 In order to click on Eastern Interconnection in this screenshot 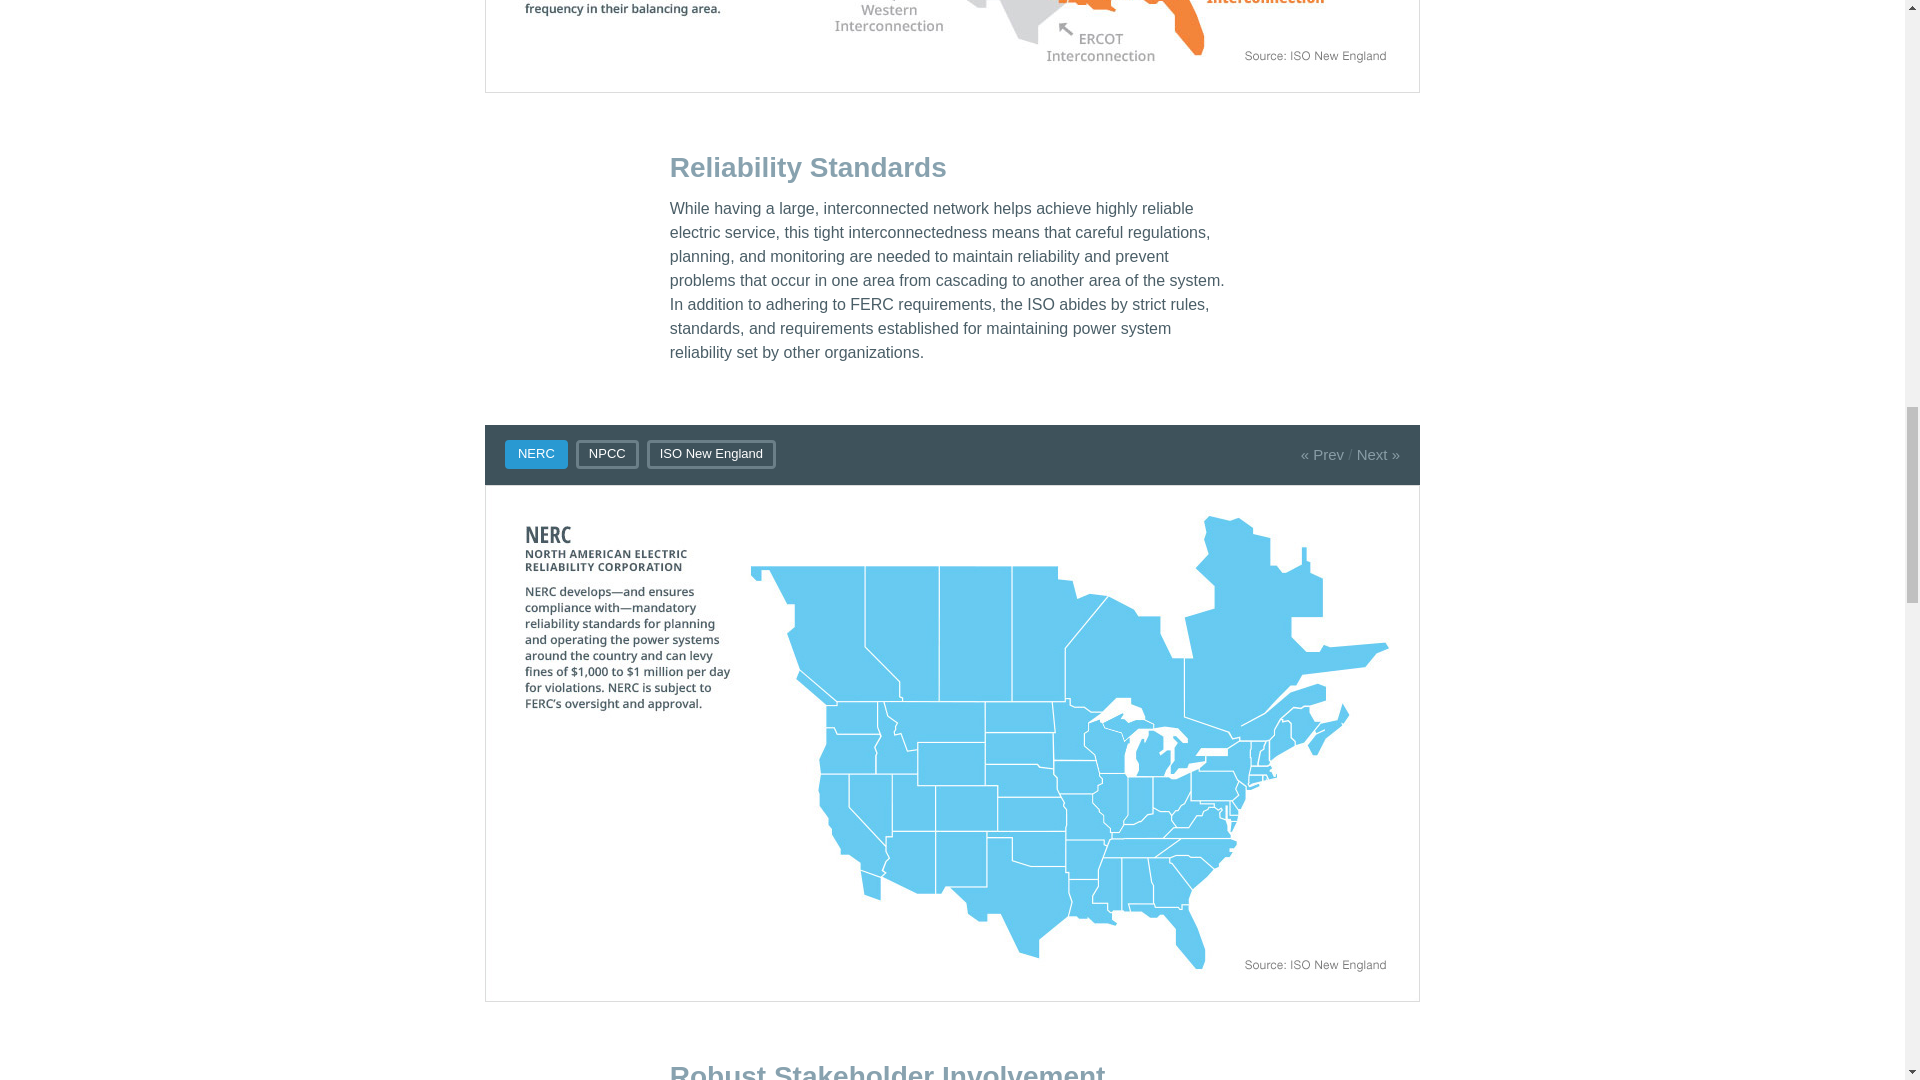, I will do `click(952, 46)`.